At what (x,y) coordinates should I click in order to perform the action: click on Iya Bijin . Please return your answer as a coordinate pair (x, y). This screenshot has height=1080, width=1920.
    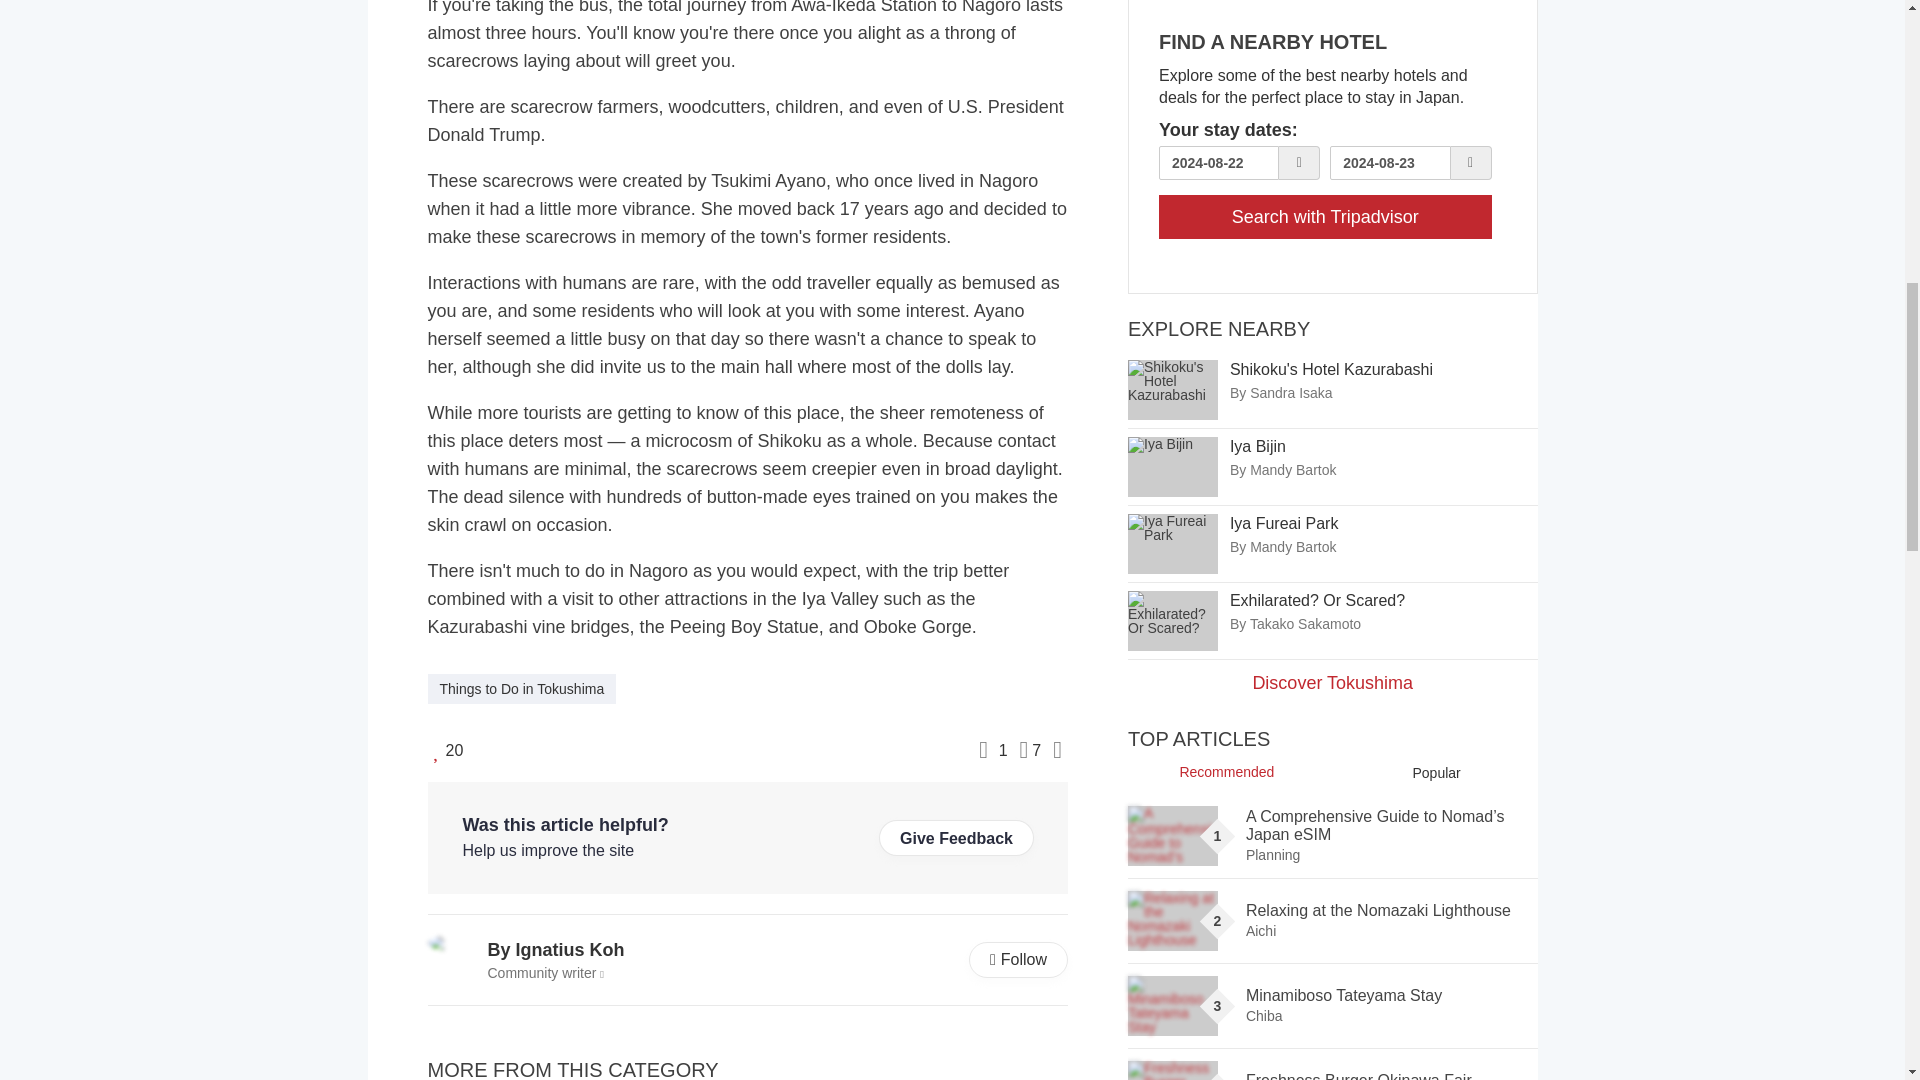
    Looking at the image, I should click on (1172, 466).